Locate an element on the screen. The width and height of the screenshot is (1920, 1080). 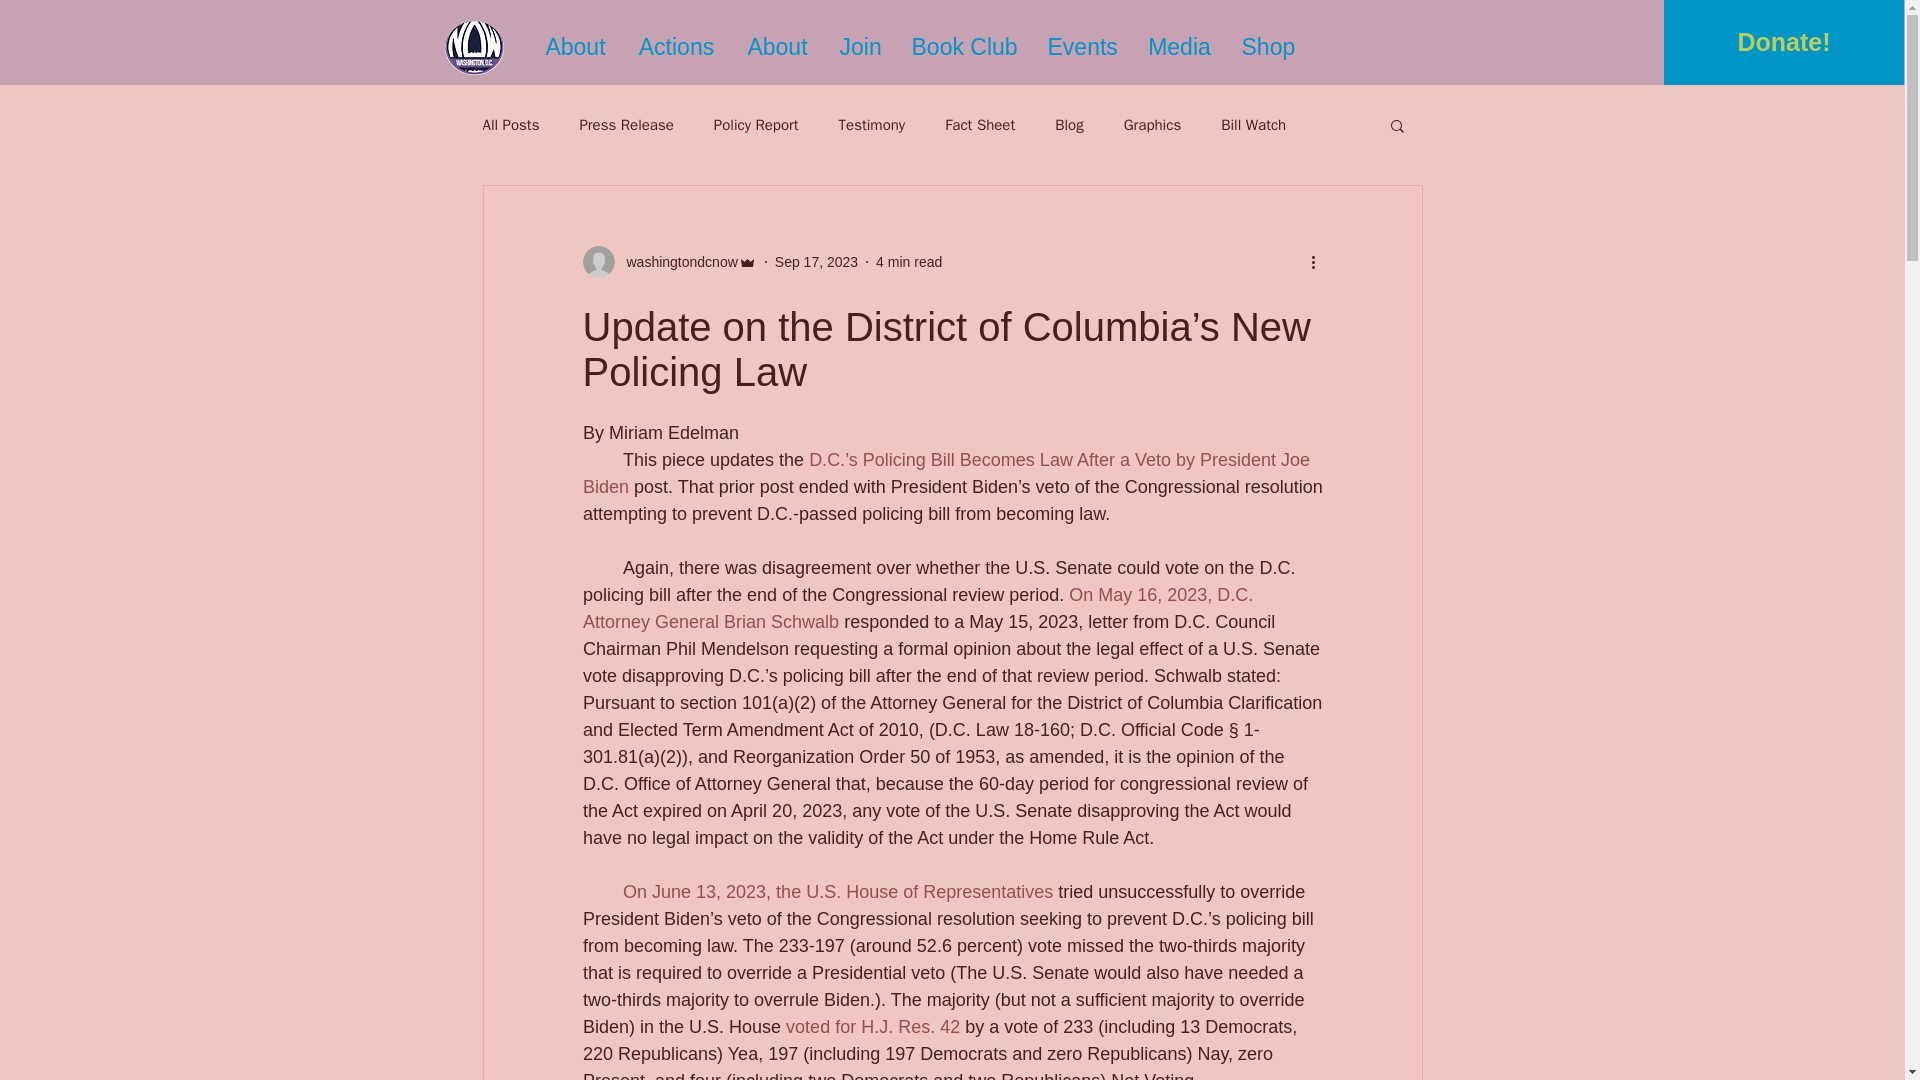
Blog is located at coordinates (1068, 125).